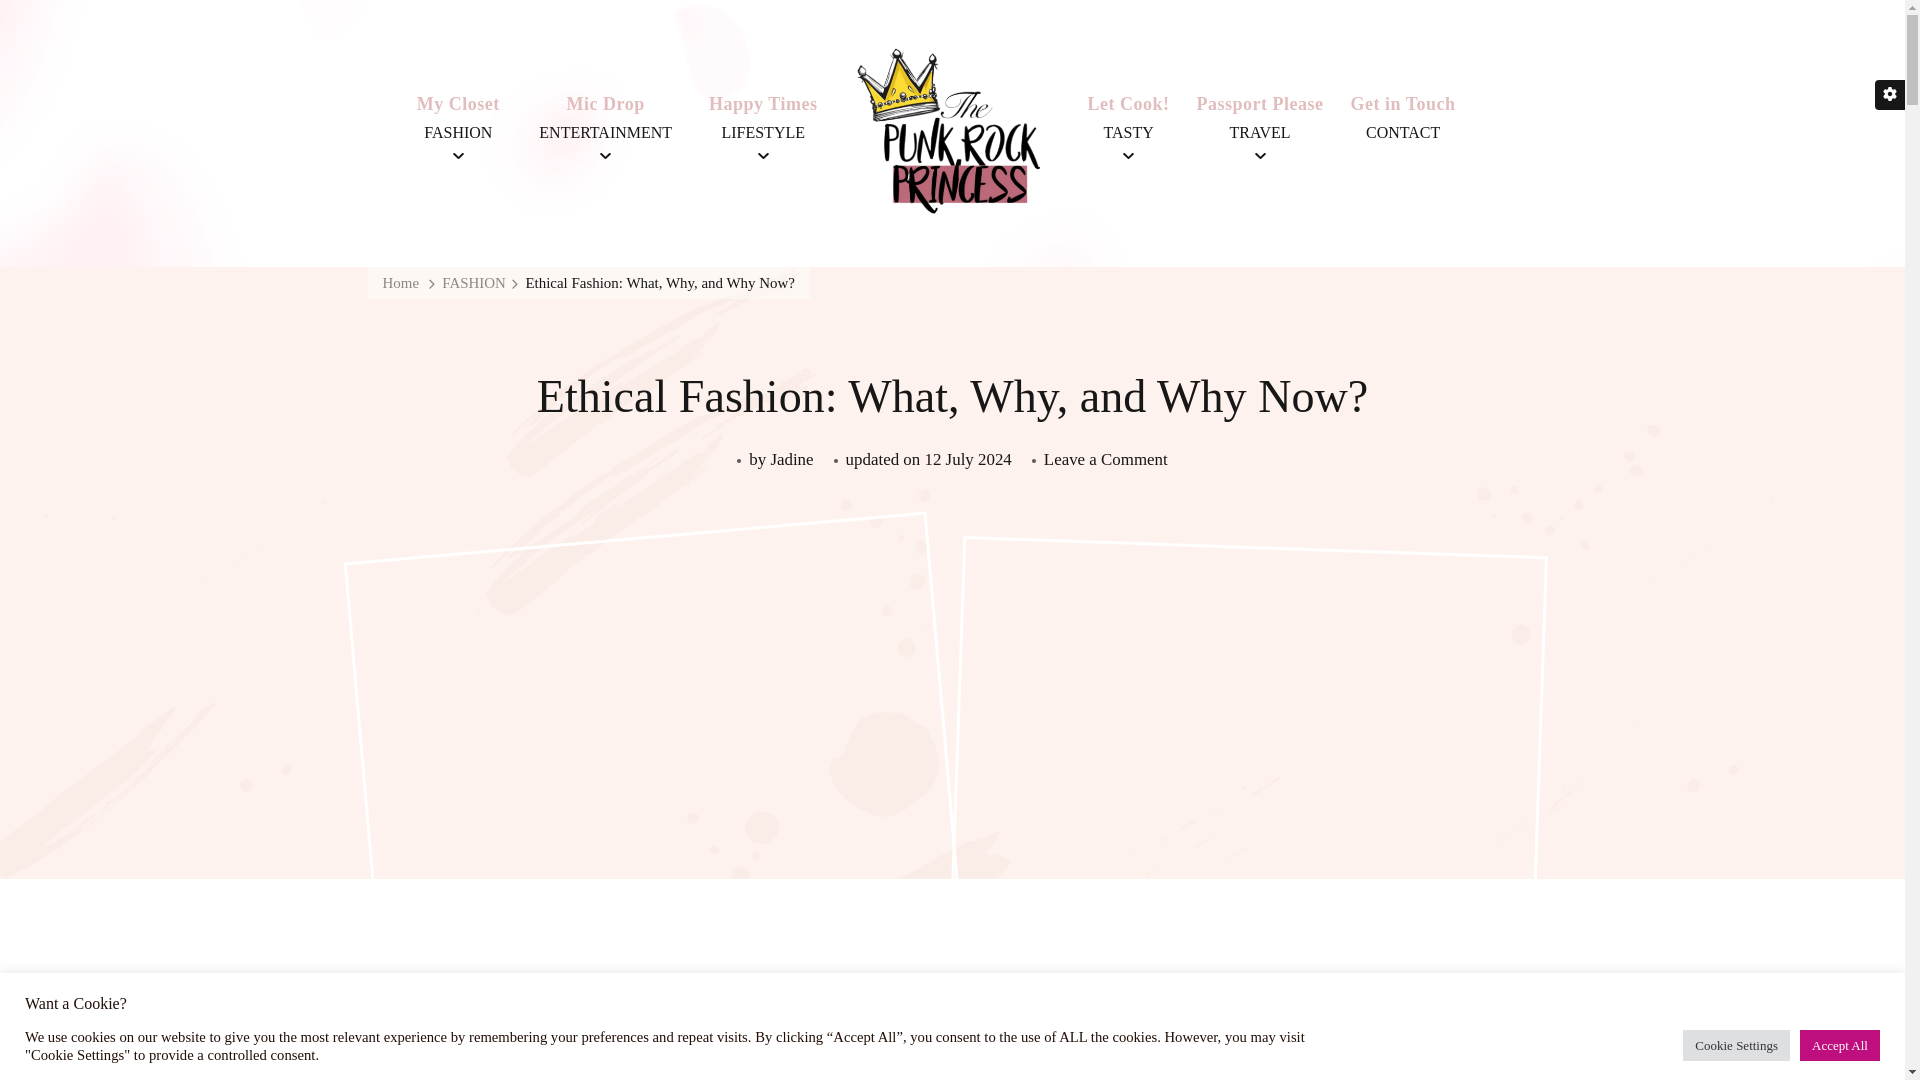  What do you see at coordinates (1128, 132) in the screenshot?
I see `TASTY` at bounding box center [1128, 132].